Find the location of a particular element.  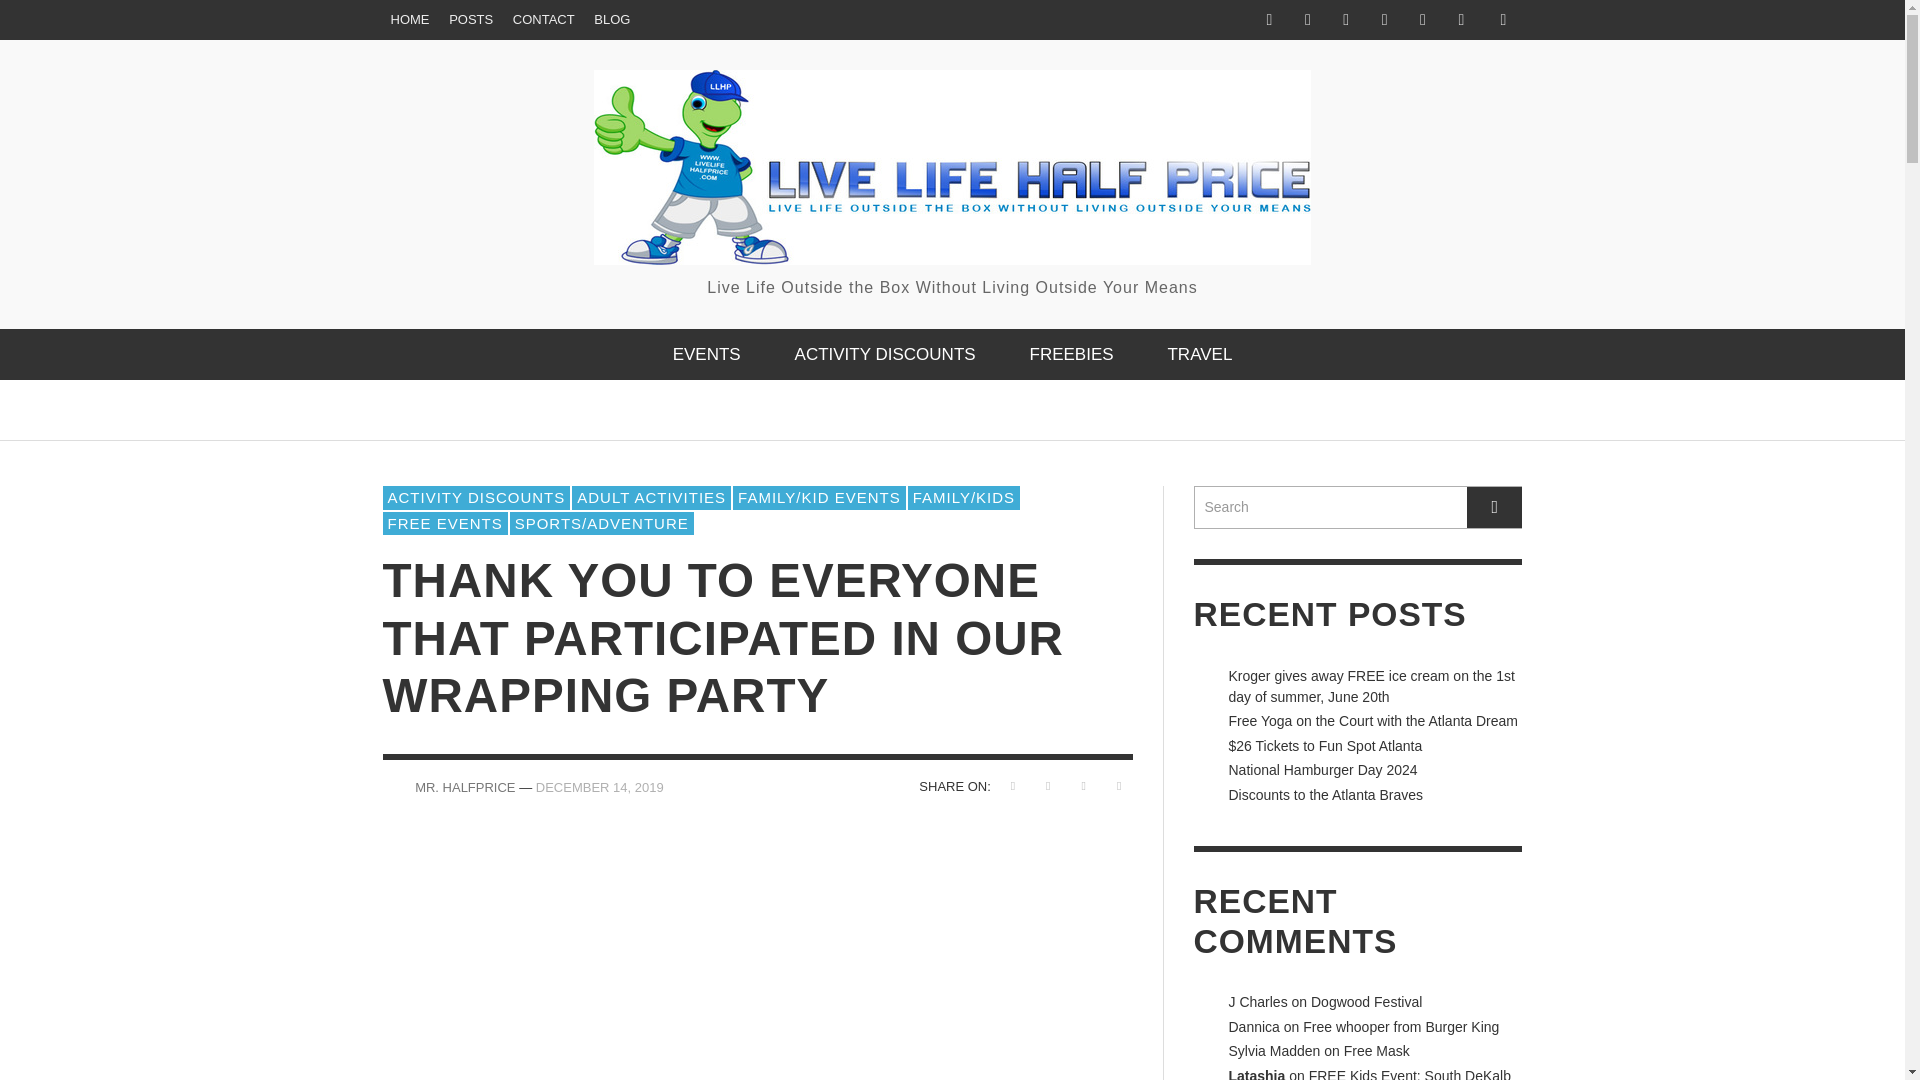

EVENTS is located at coordinates (707, 354).